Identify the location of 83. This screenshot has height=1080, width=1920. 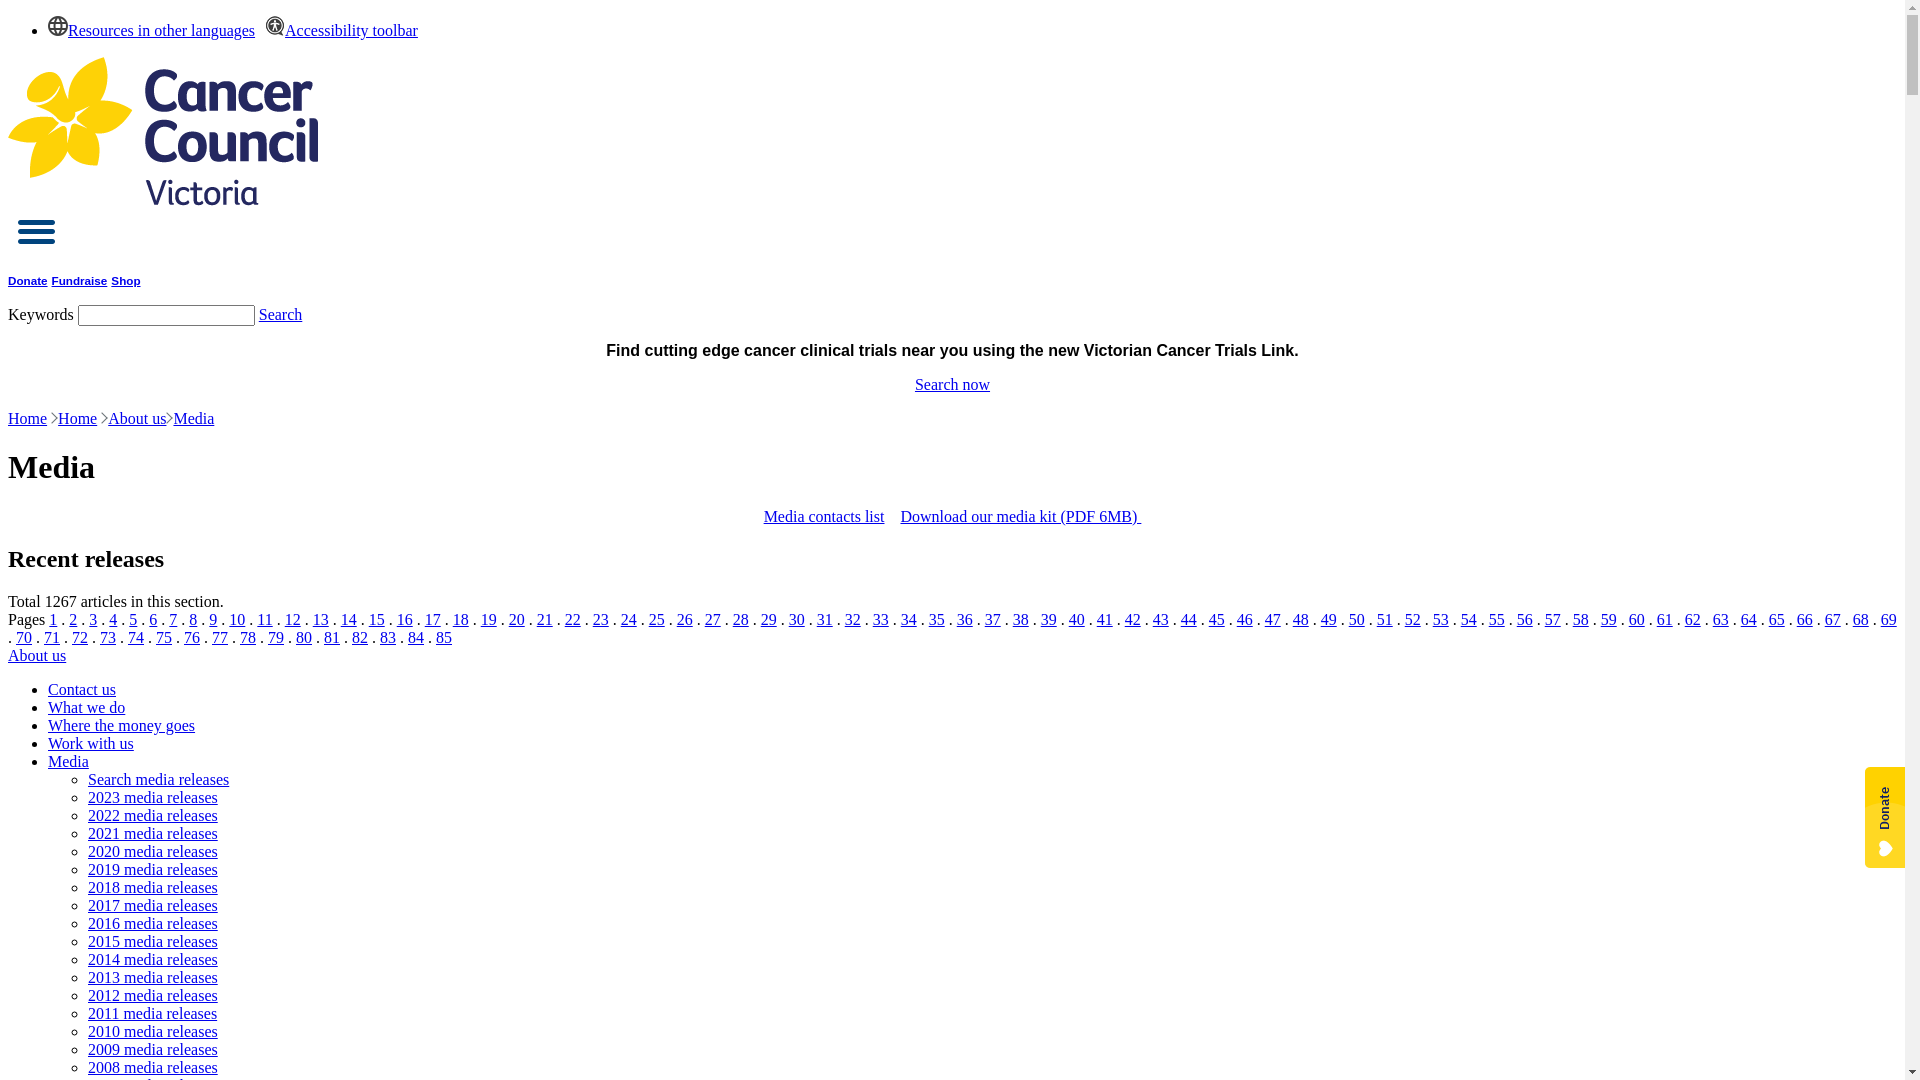
(388, 638).